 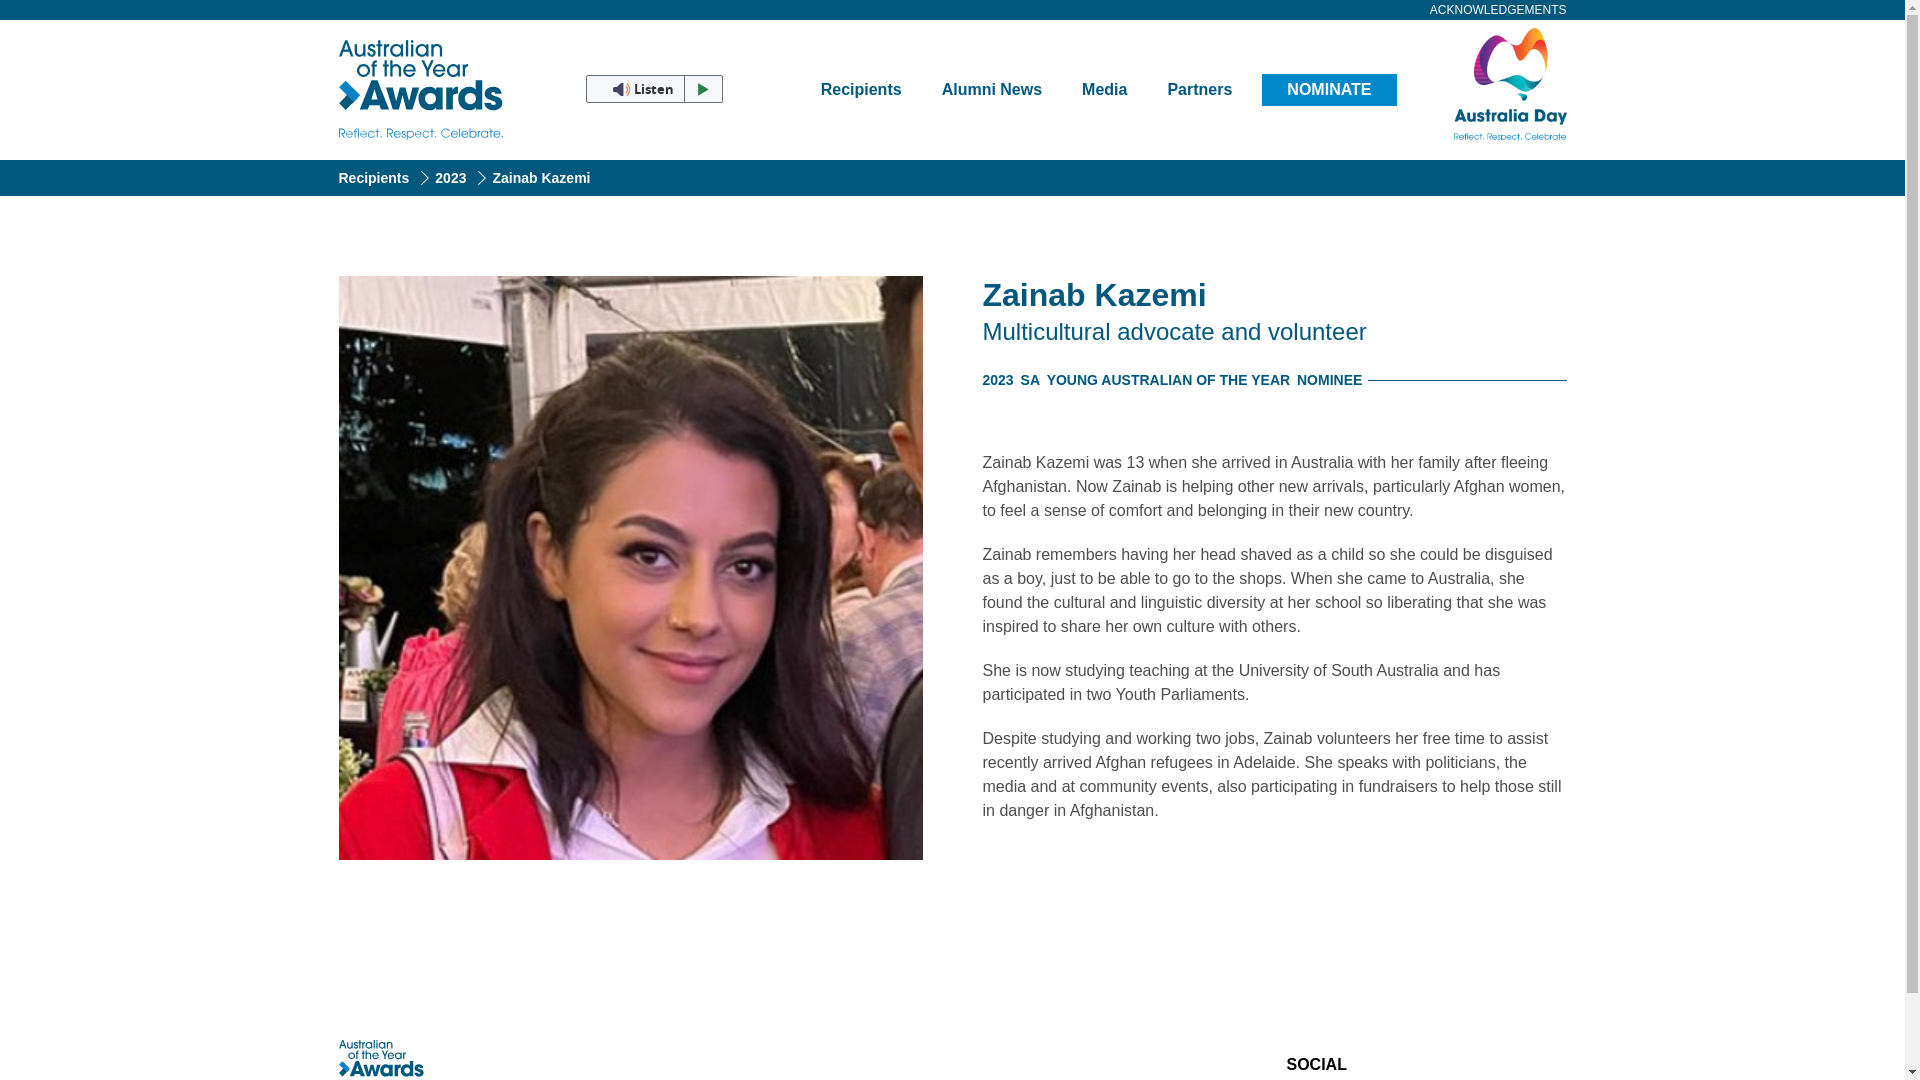 What do you see at coordinates (1104, 90) in the screenshot?
I see `Media` at bounding box center [1104, 90].